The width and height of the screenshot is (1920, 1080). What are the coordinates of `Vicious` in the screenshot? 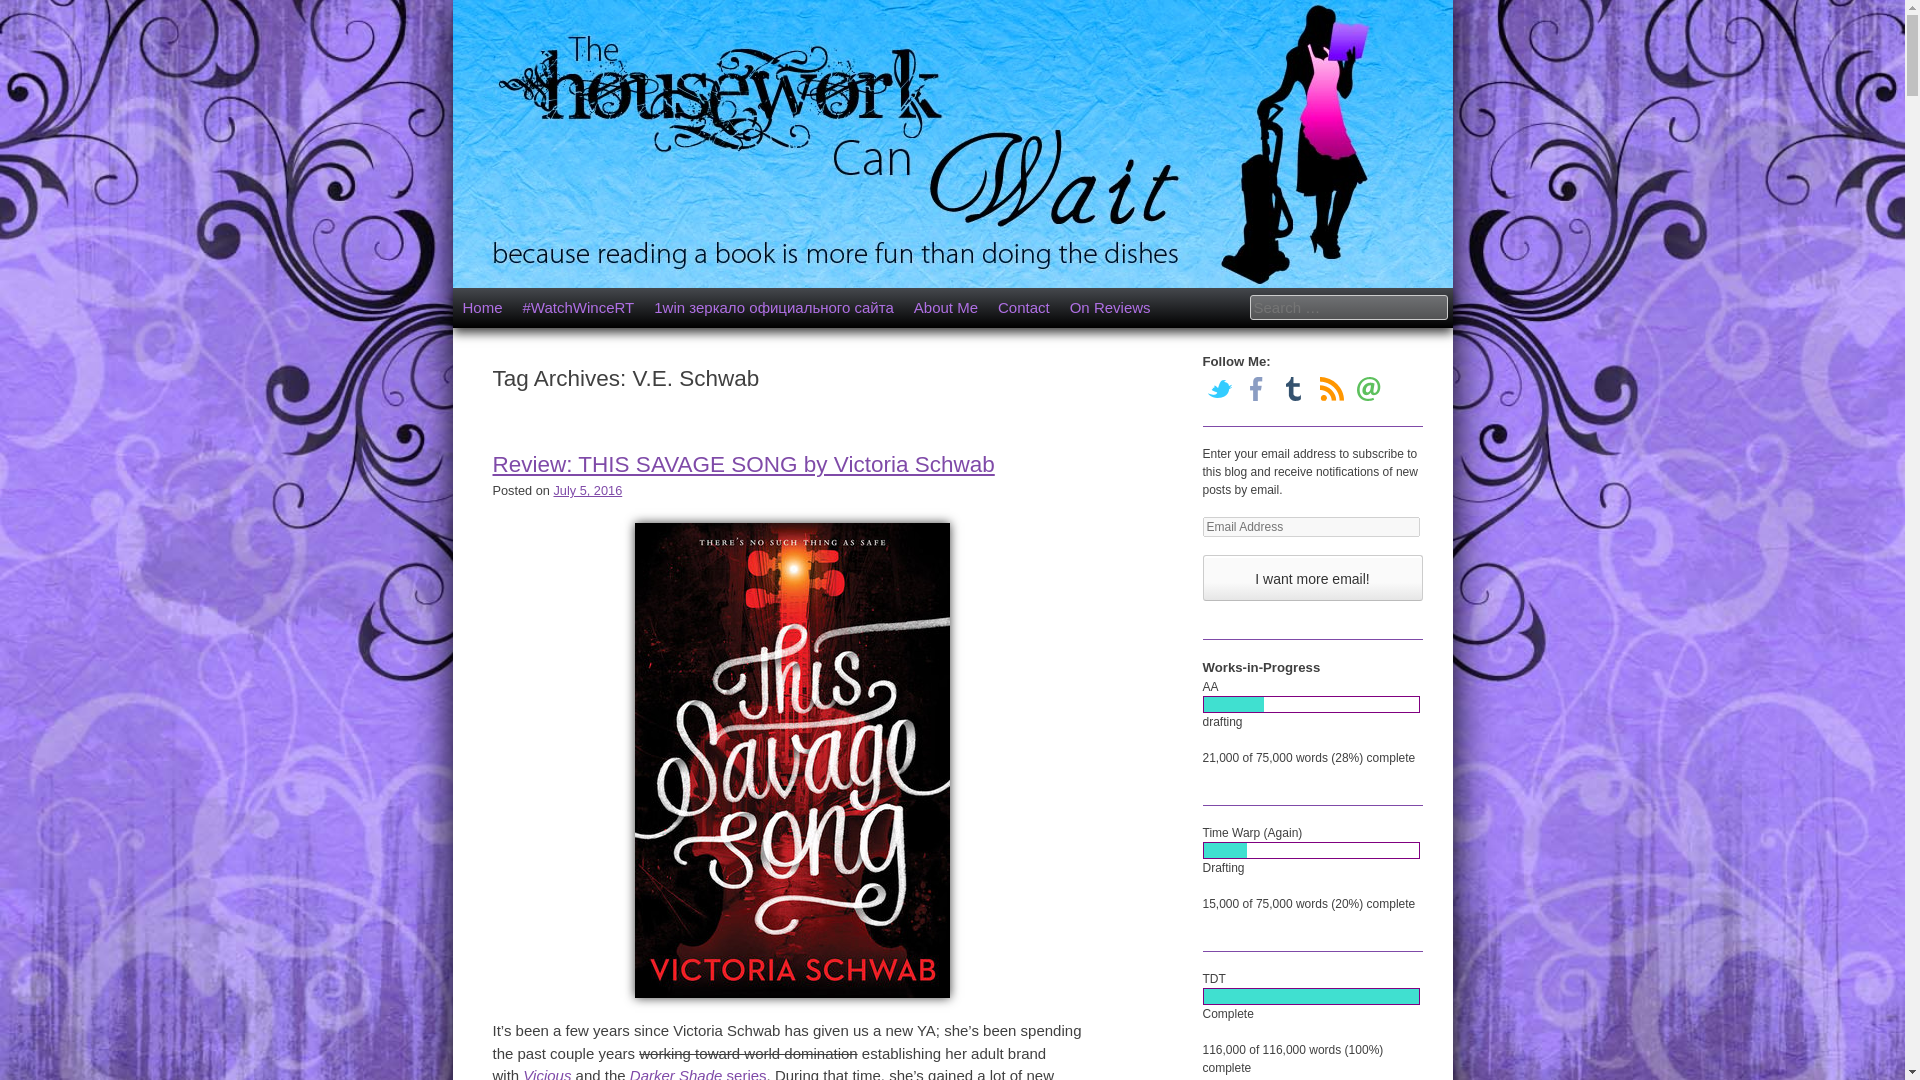 It's located at (546, 1074).